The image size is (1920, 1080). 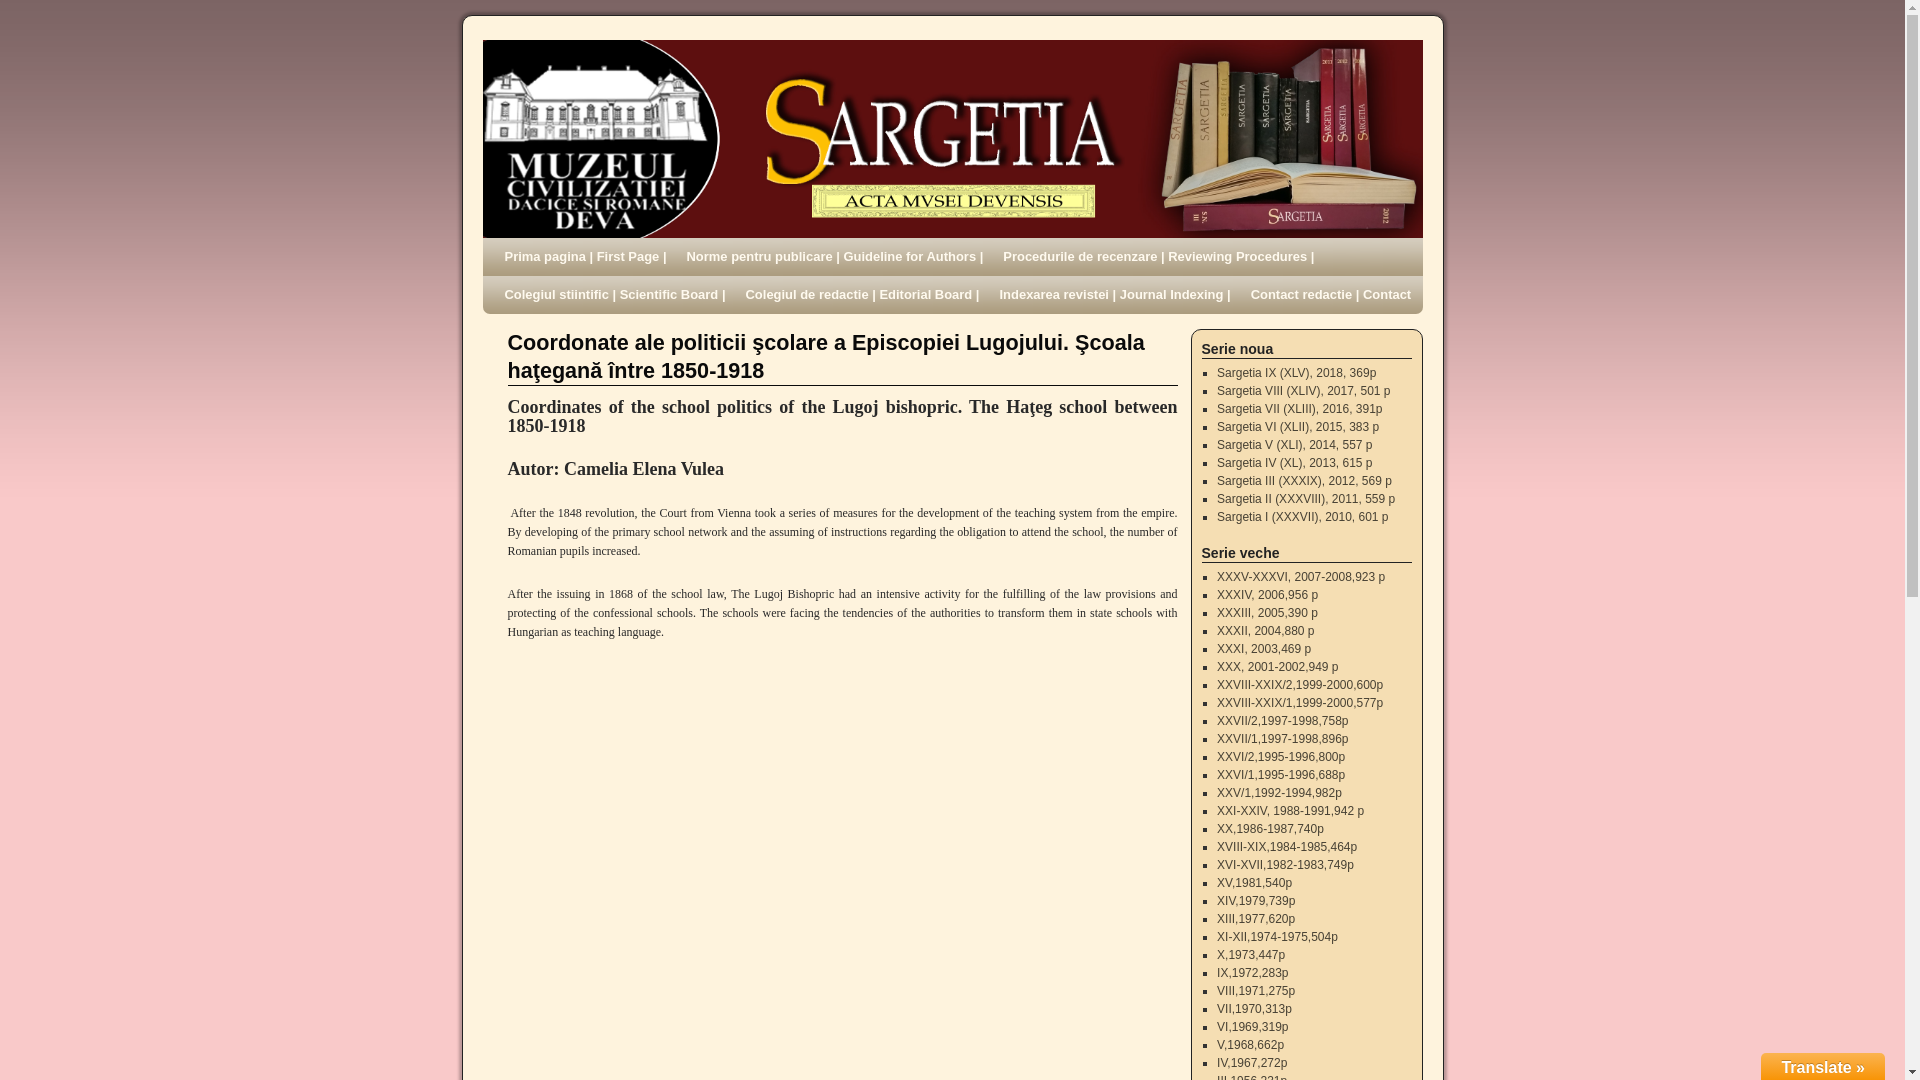 I want to click on XXI-XXIV, 1988-1991,942 p, so click(x=1290, y=810).